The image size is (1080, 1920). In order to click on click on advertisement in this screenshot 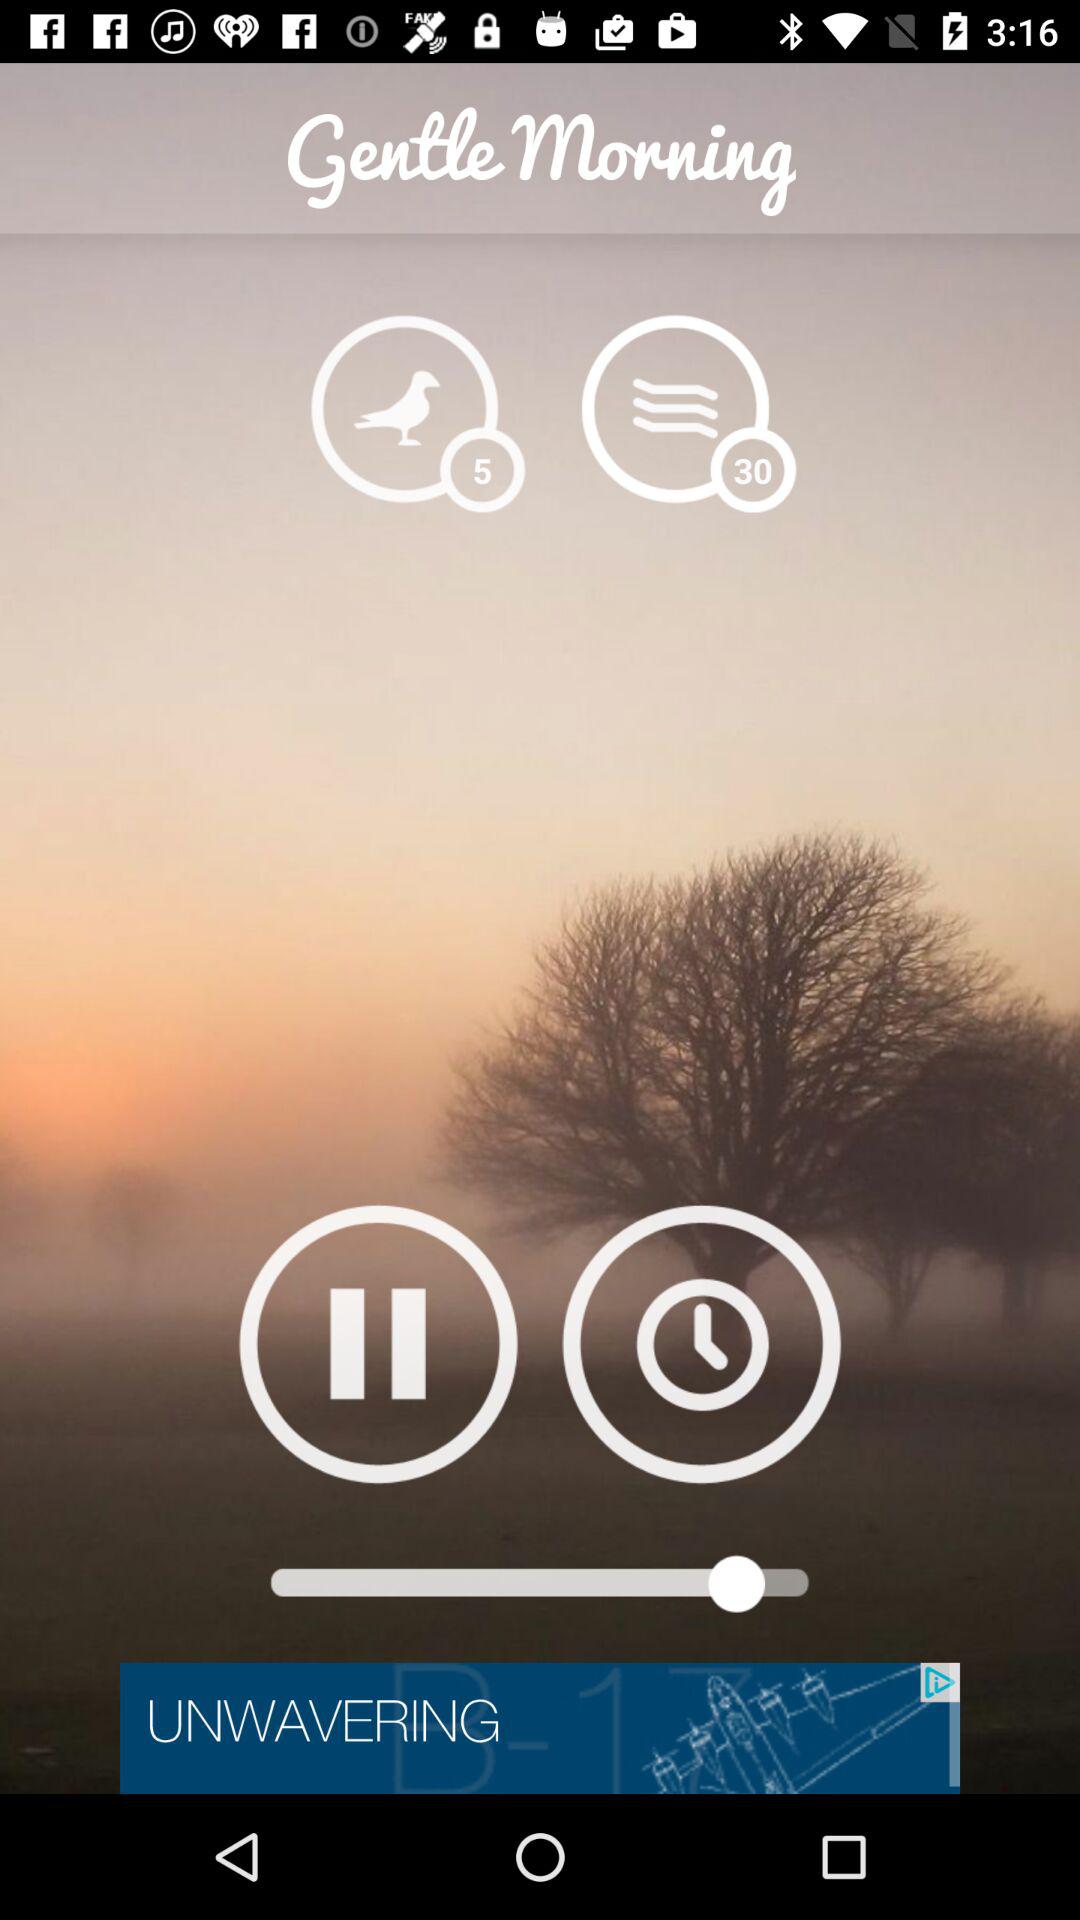, I will do `click(540, 1728)`.